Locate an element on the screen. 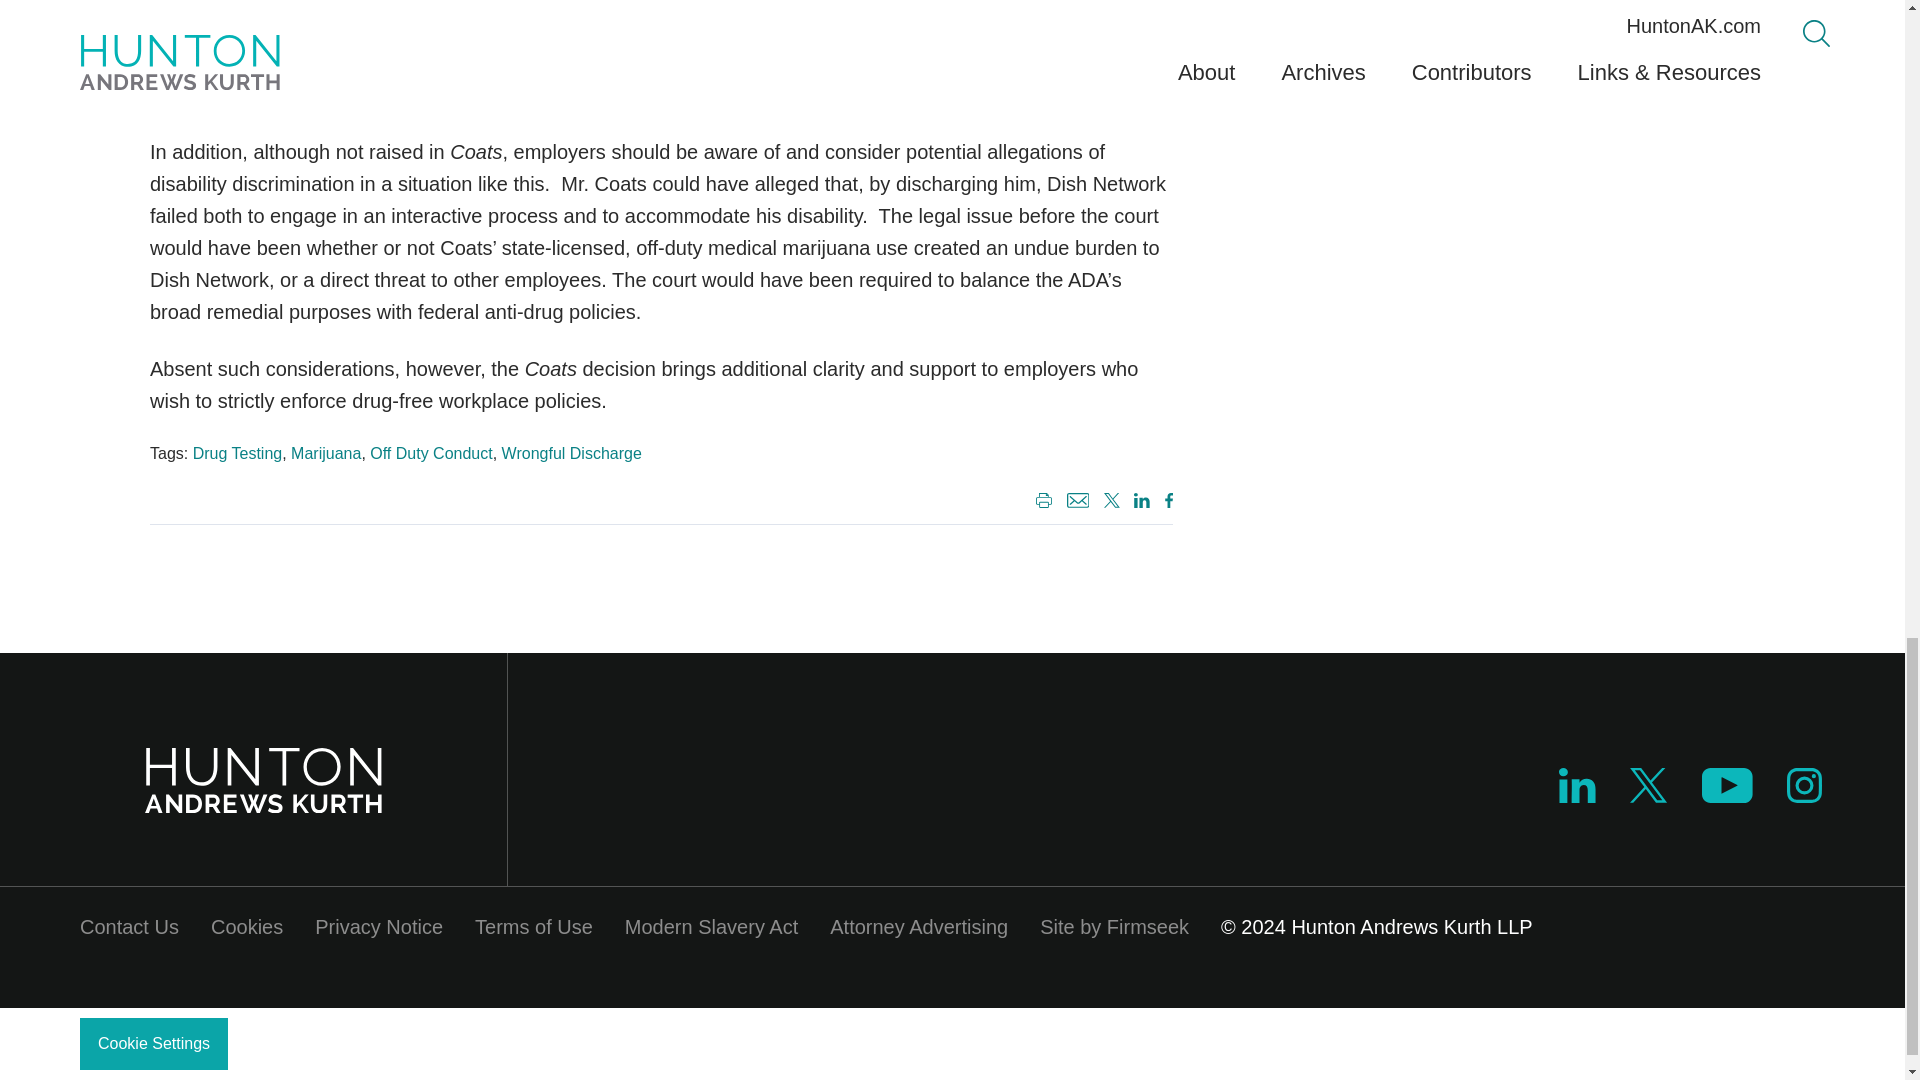 This screenshot has width=1920, height=1080. Linkedin is located at coordinates (1577, 796).